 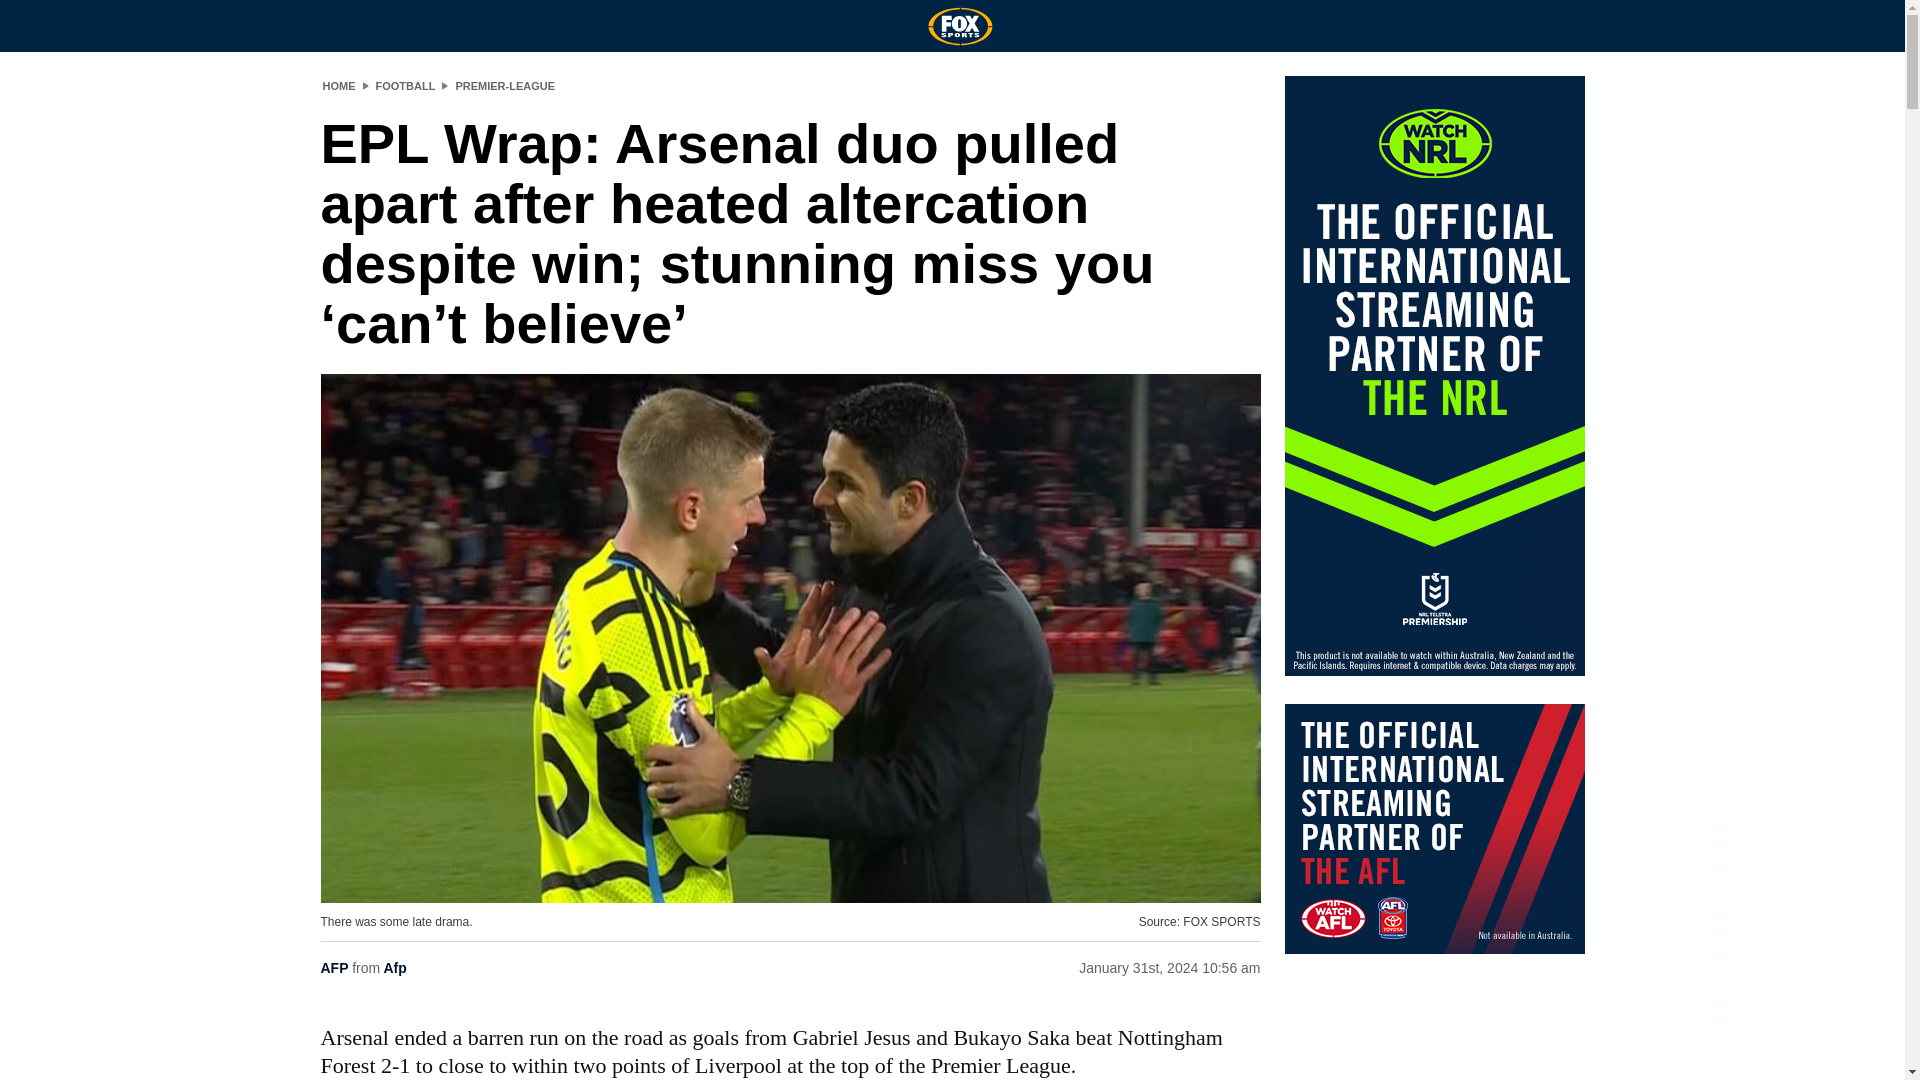 I want to click on HOME, so click(x=338, y=85).